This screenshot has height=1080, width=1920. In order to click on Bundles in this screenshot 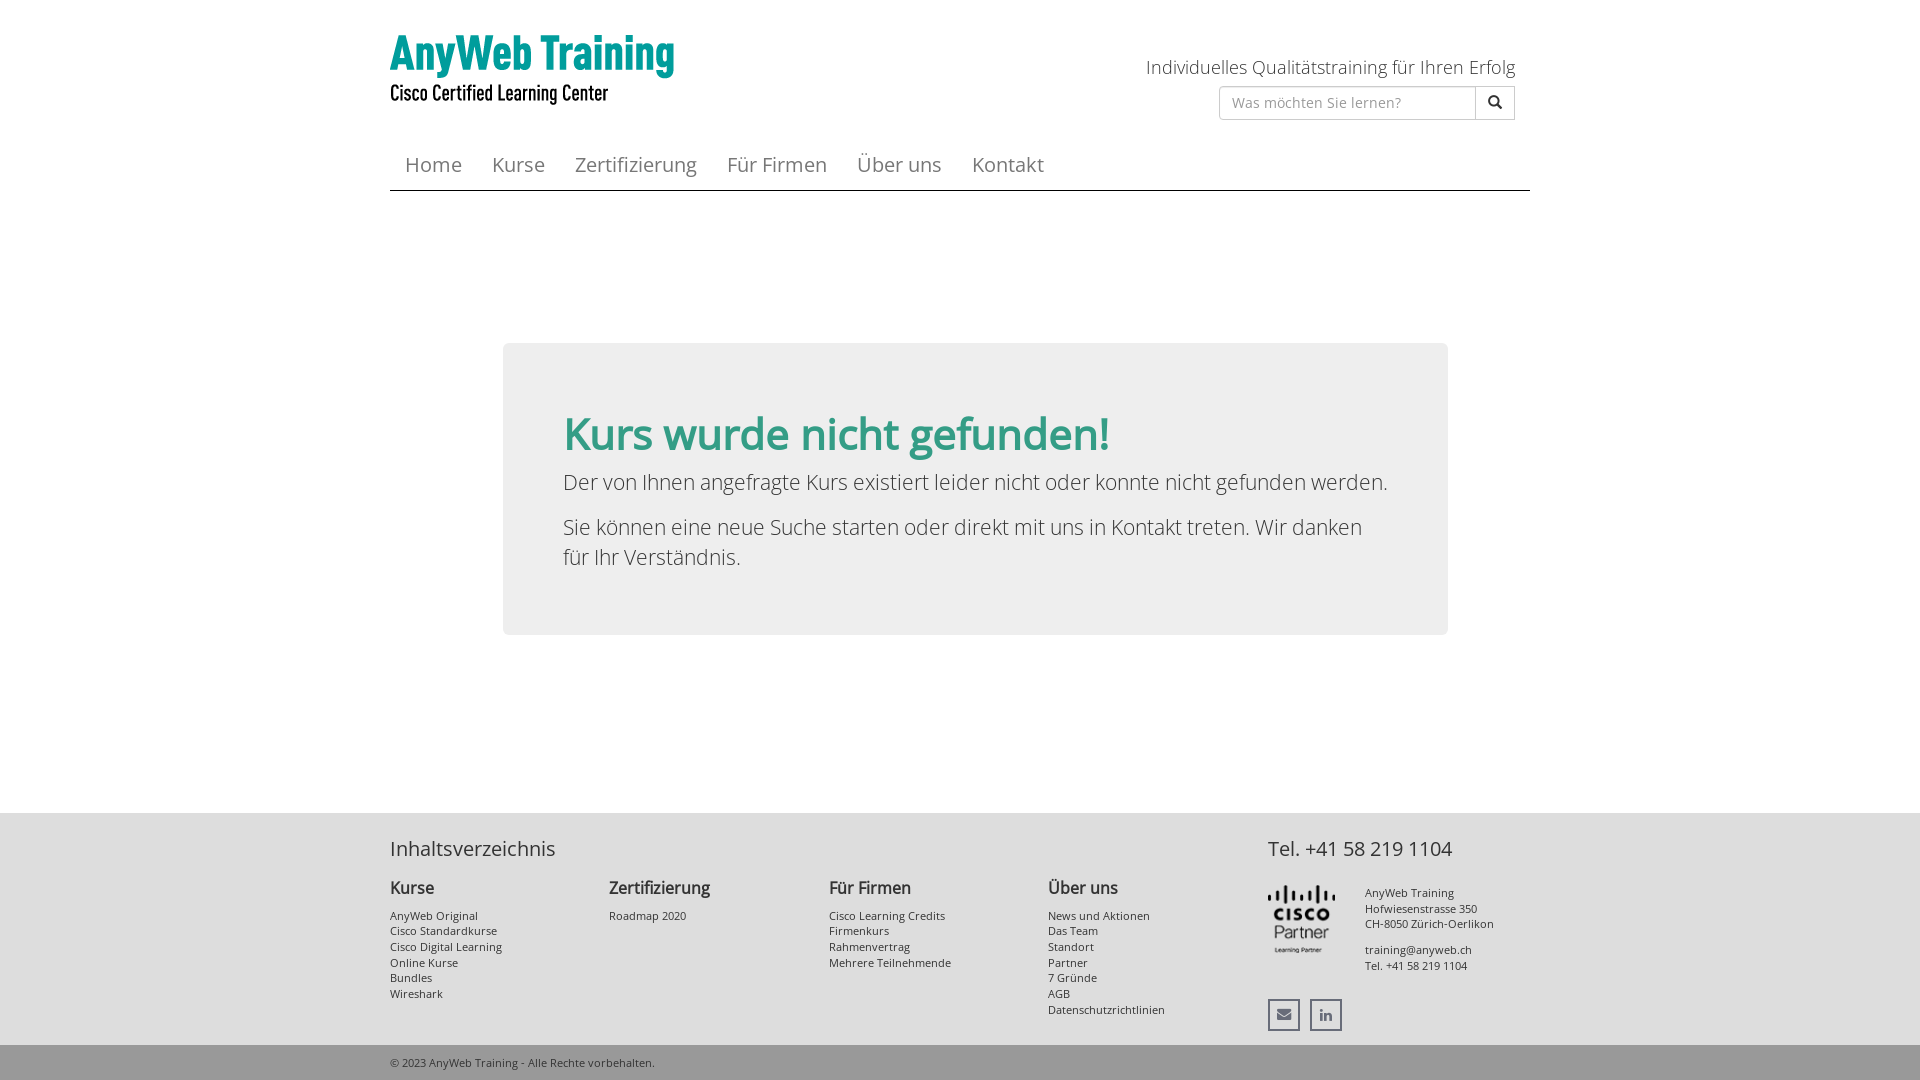, I will do `click(411, 978)`.